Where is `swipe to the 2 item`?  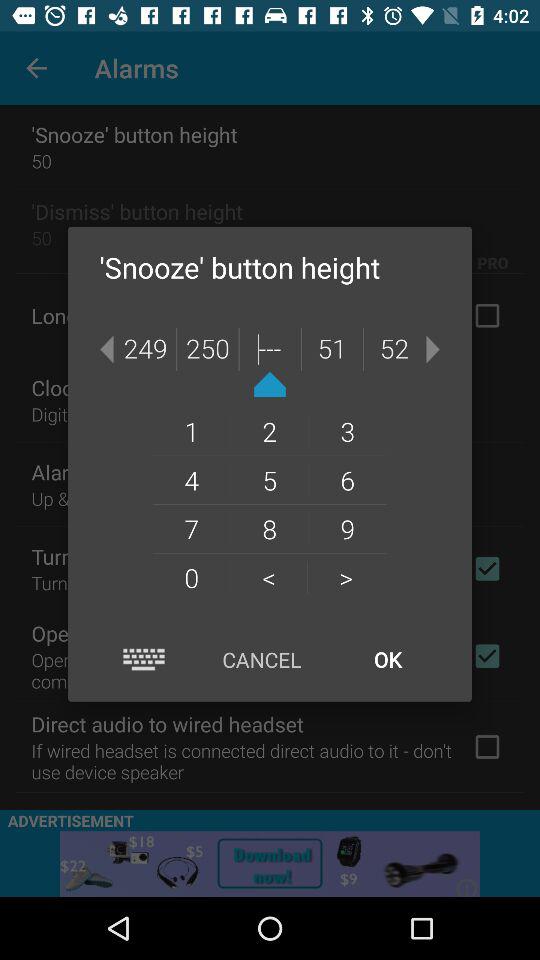 swipe to the 2 item is located at coordinates (269, 431).